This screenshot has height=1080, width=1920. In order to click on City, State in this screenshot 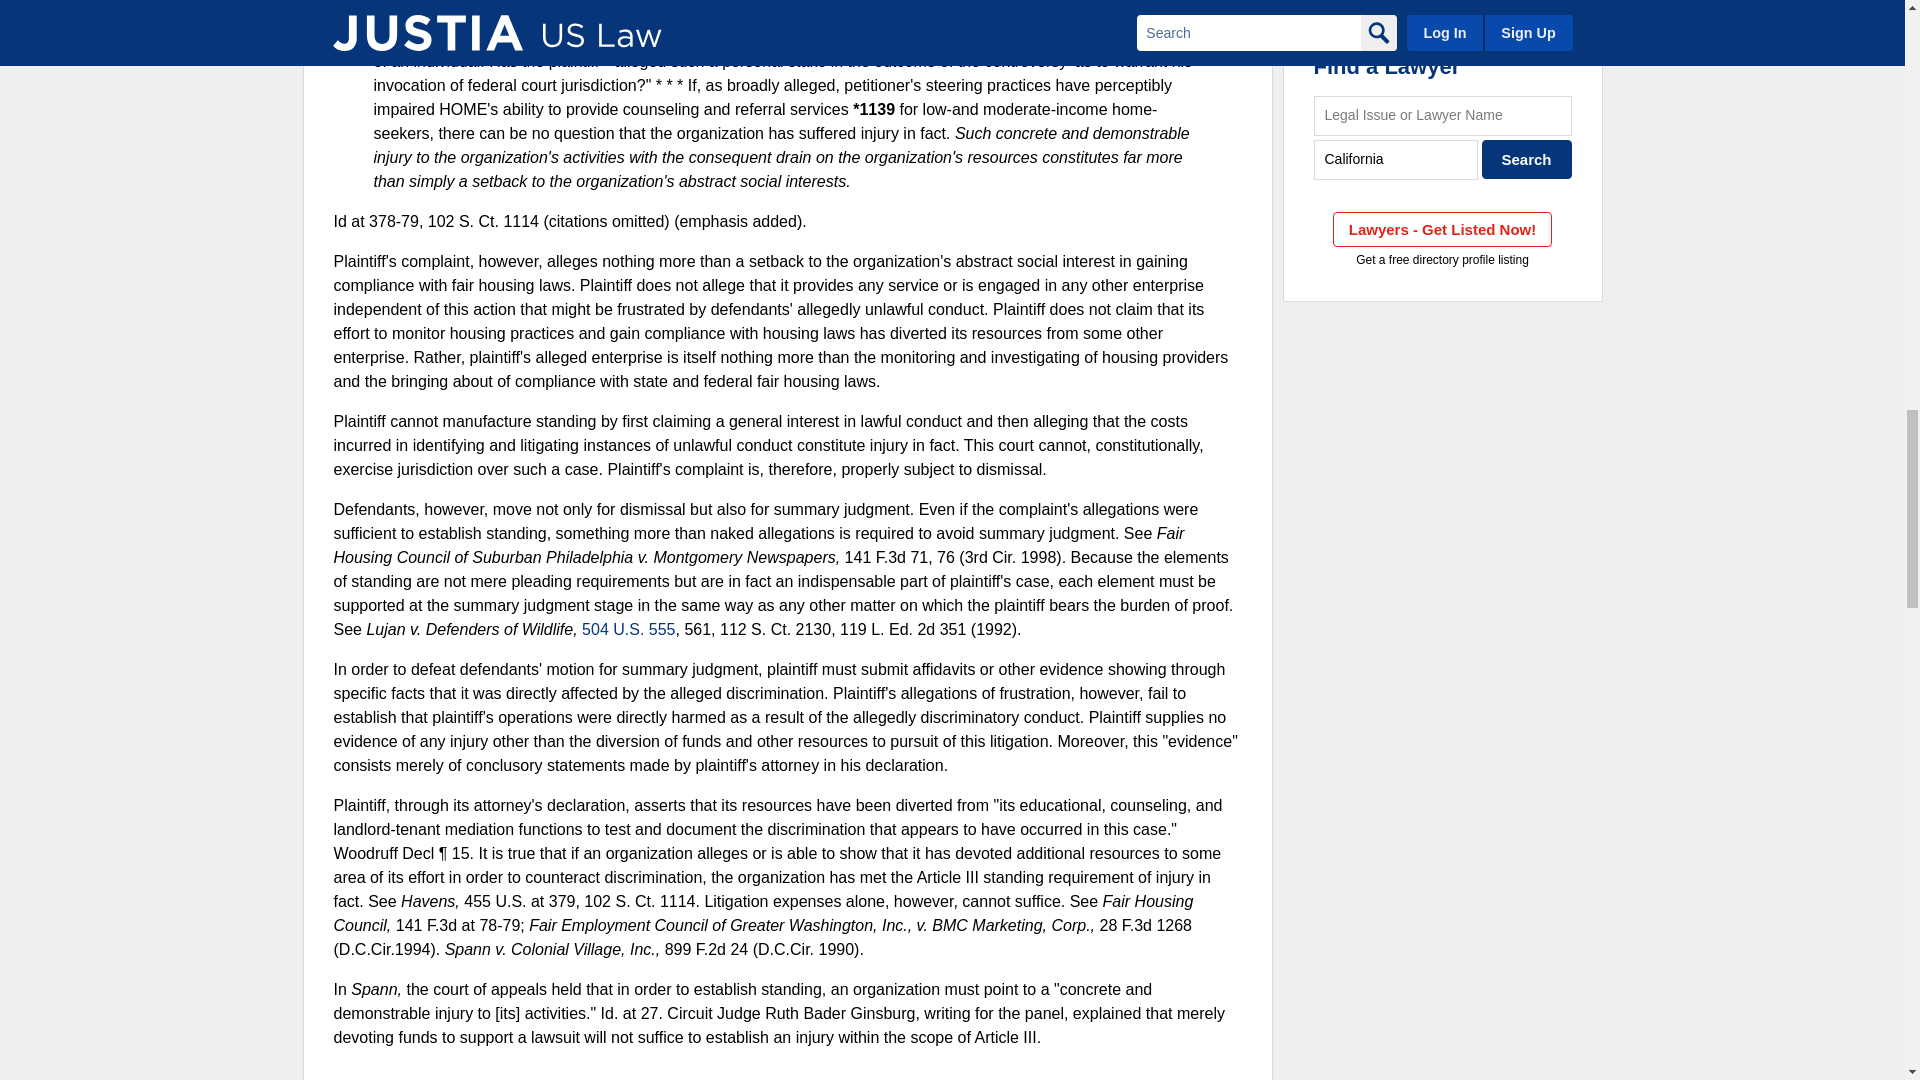, I will do `click(1396, 160)`.